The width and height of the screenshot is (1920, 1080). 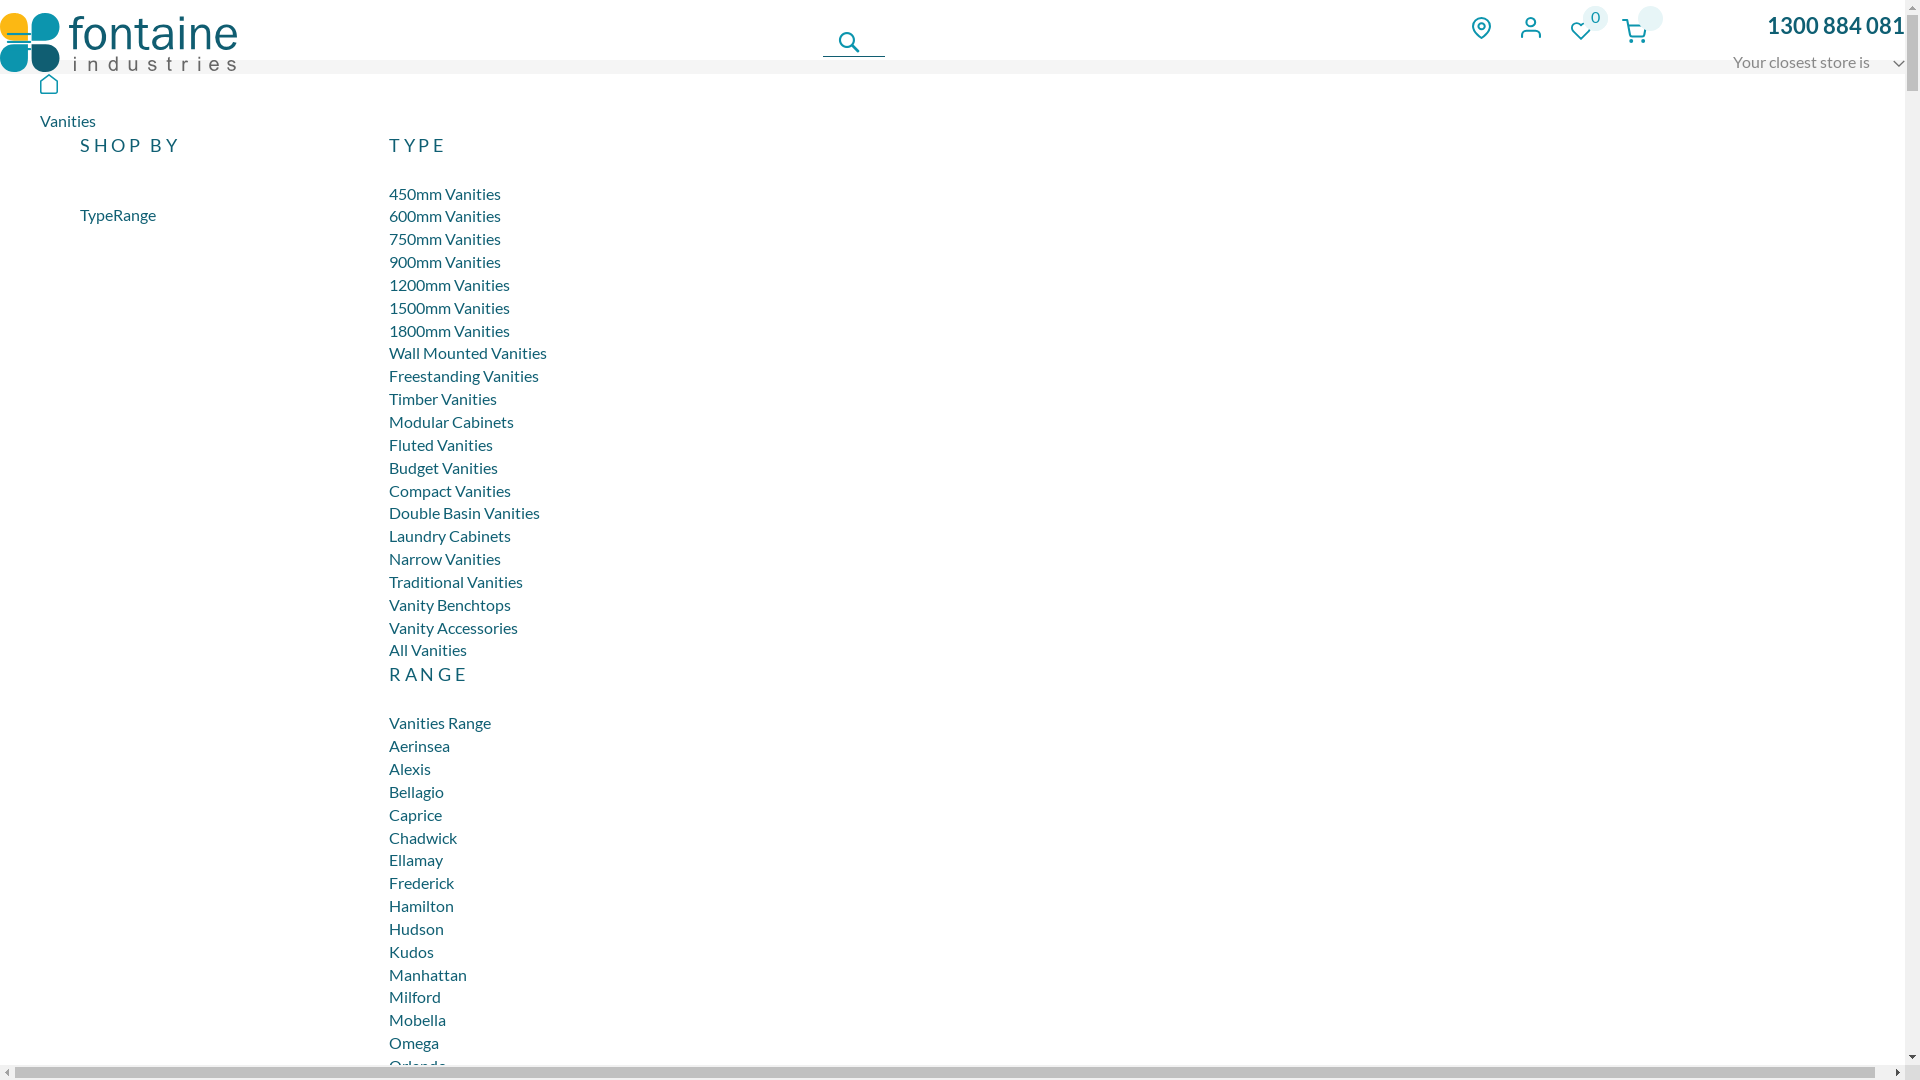 I want to click on Wall Mounted Vanities, so click(x=468, y=352).